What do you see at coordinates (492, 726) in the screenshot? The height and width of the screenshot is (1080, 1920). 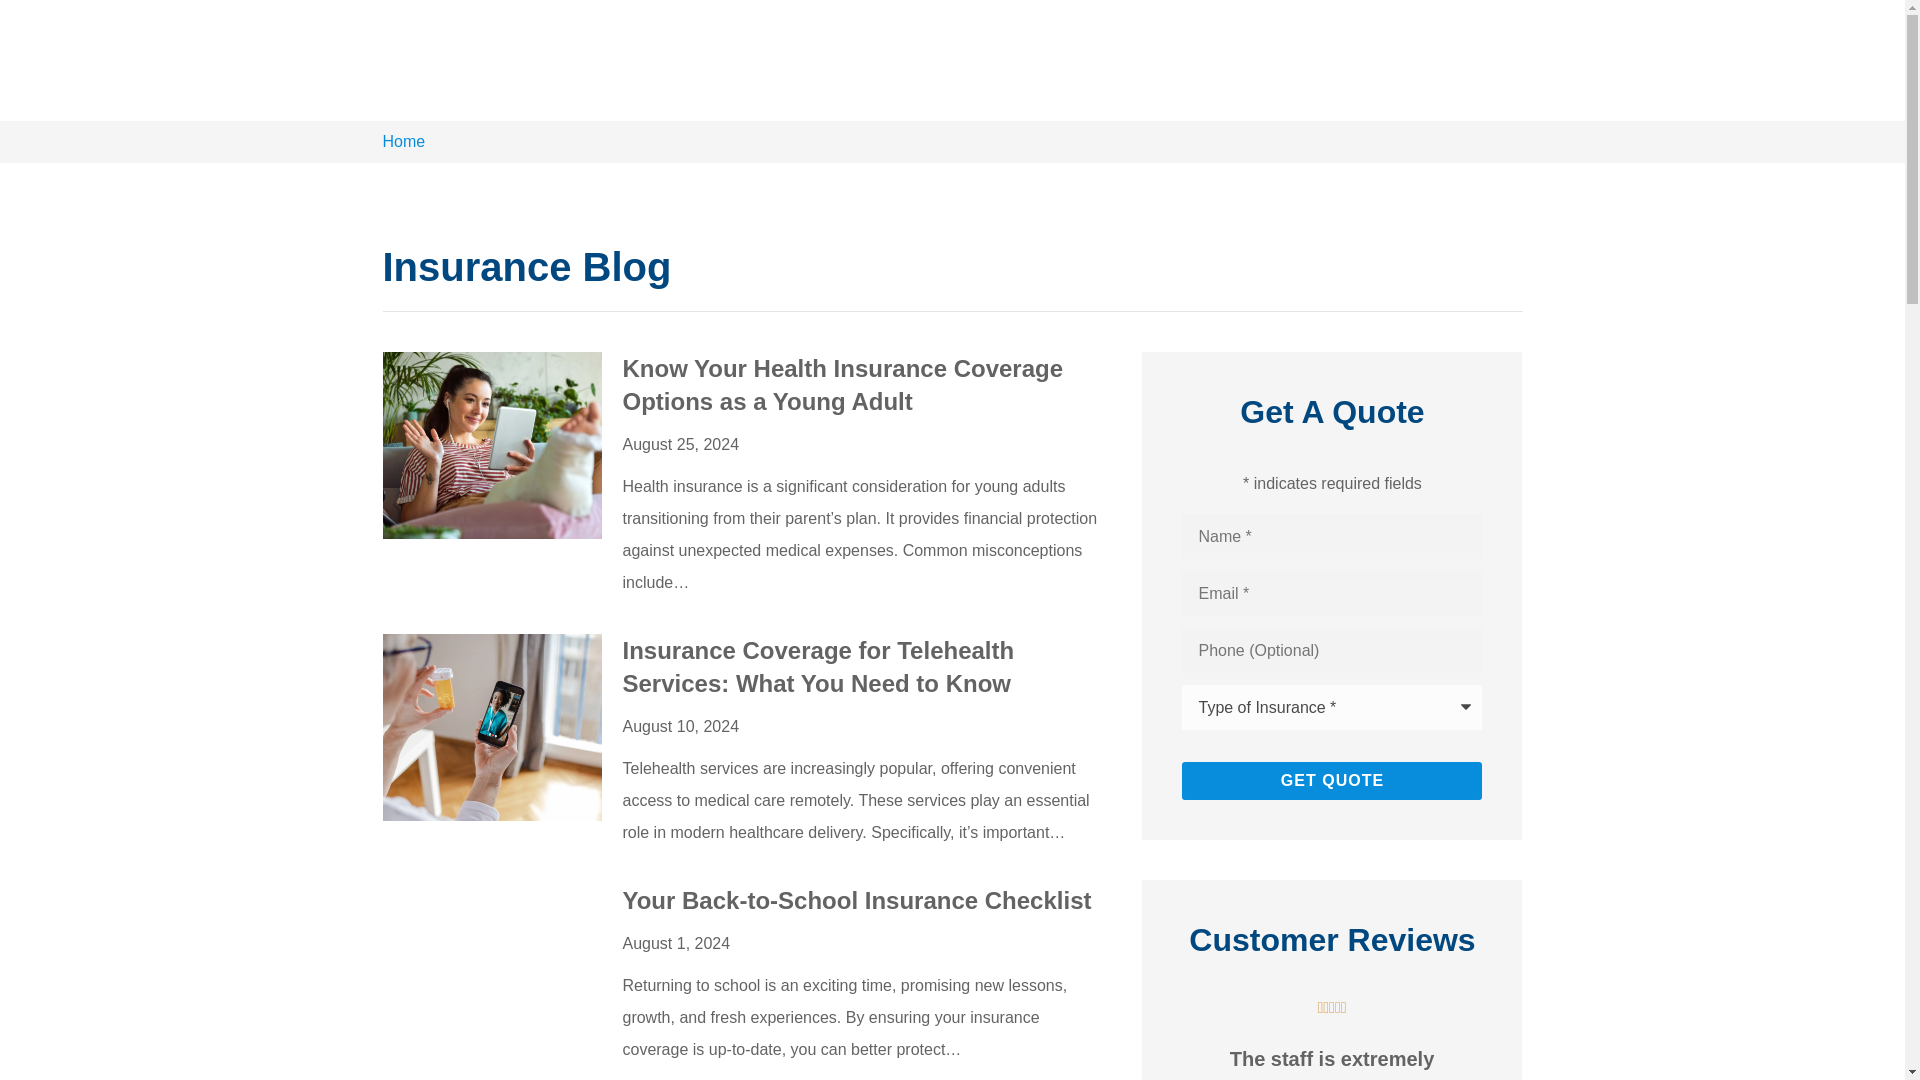 I see `August 10th blog` at bounding box center [492, 726].